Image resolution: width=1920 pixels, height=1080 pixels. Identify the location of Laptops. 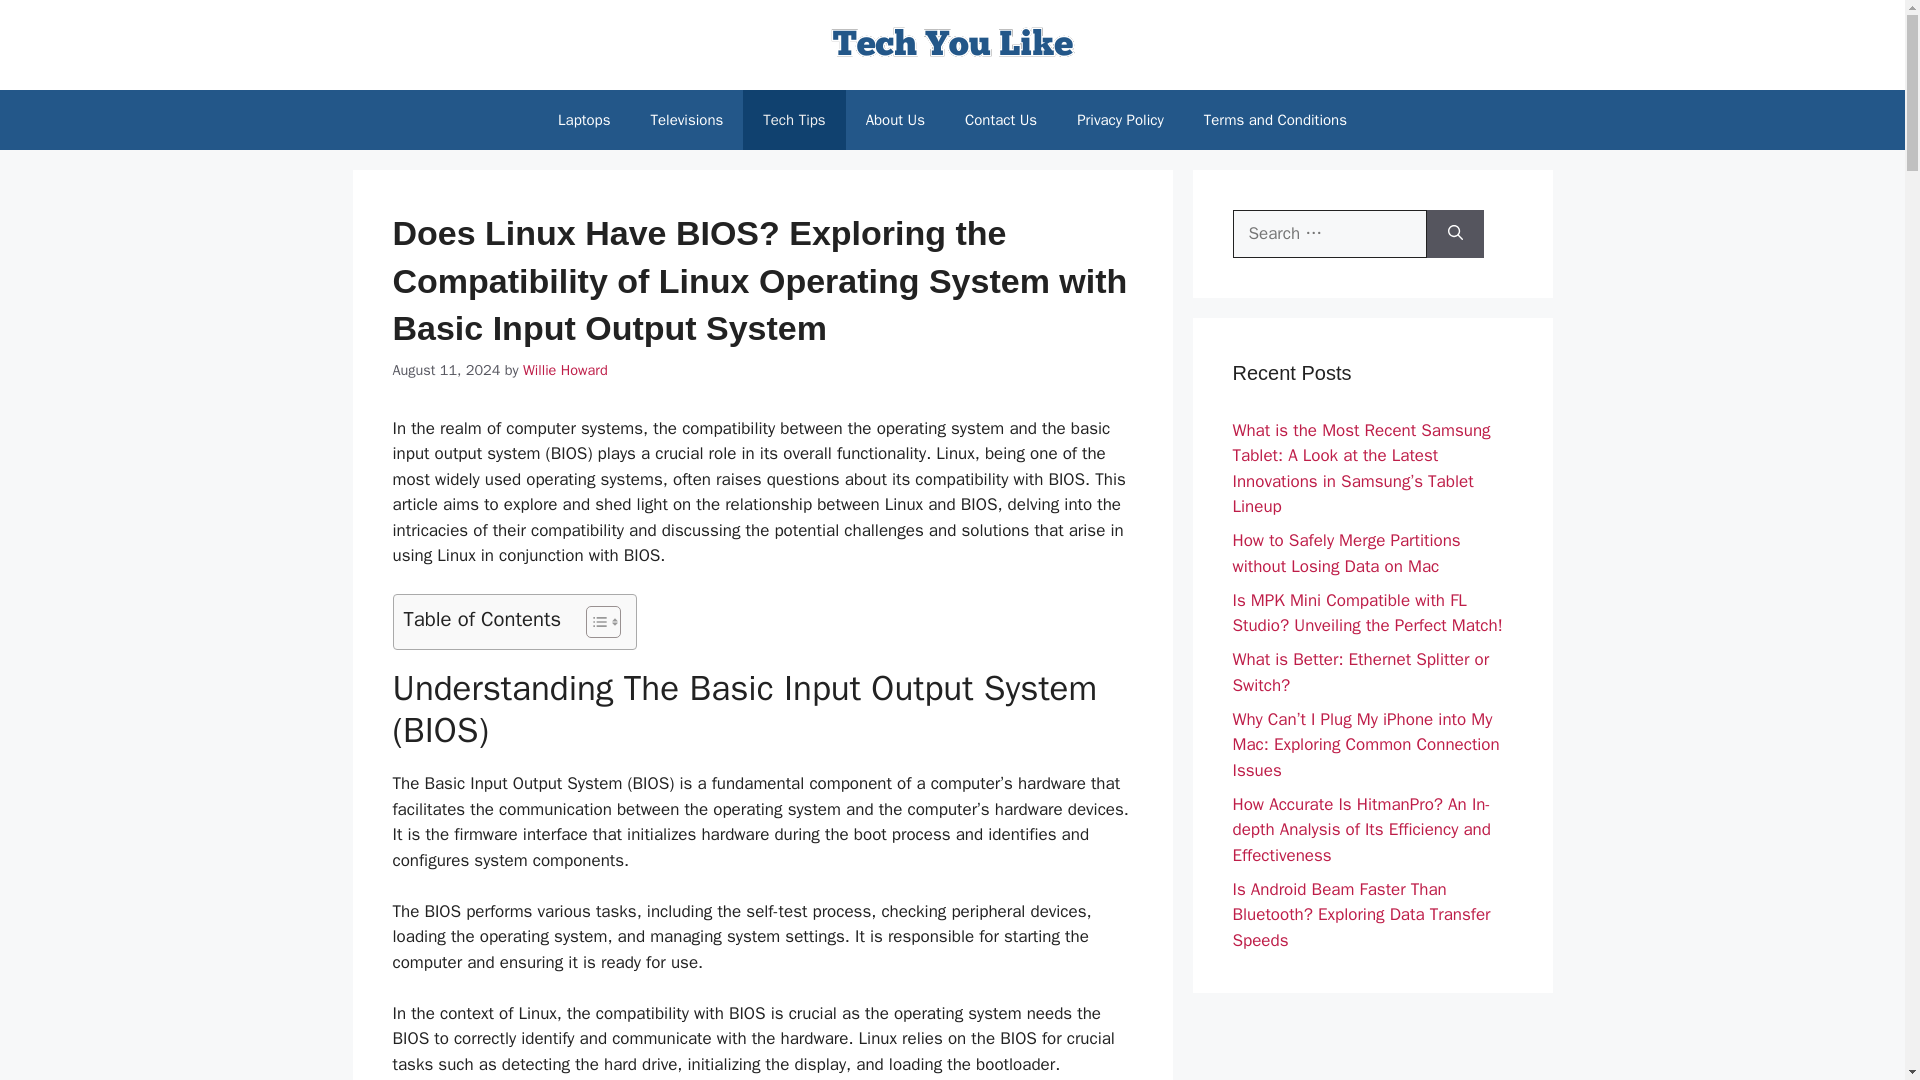
(583, 120).